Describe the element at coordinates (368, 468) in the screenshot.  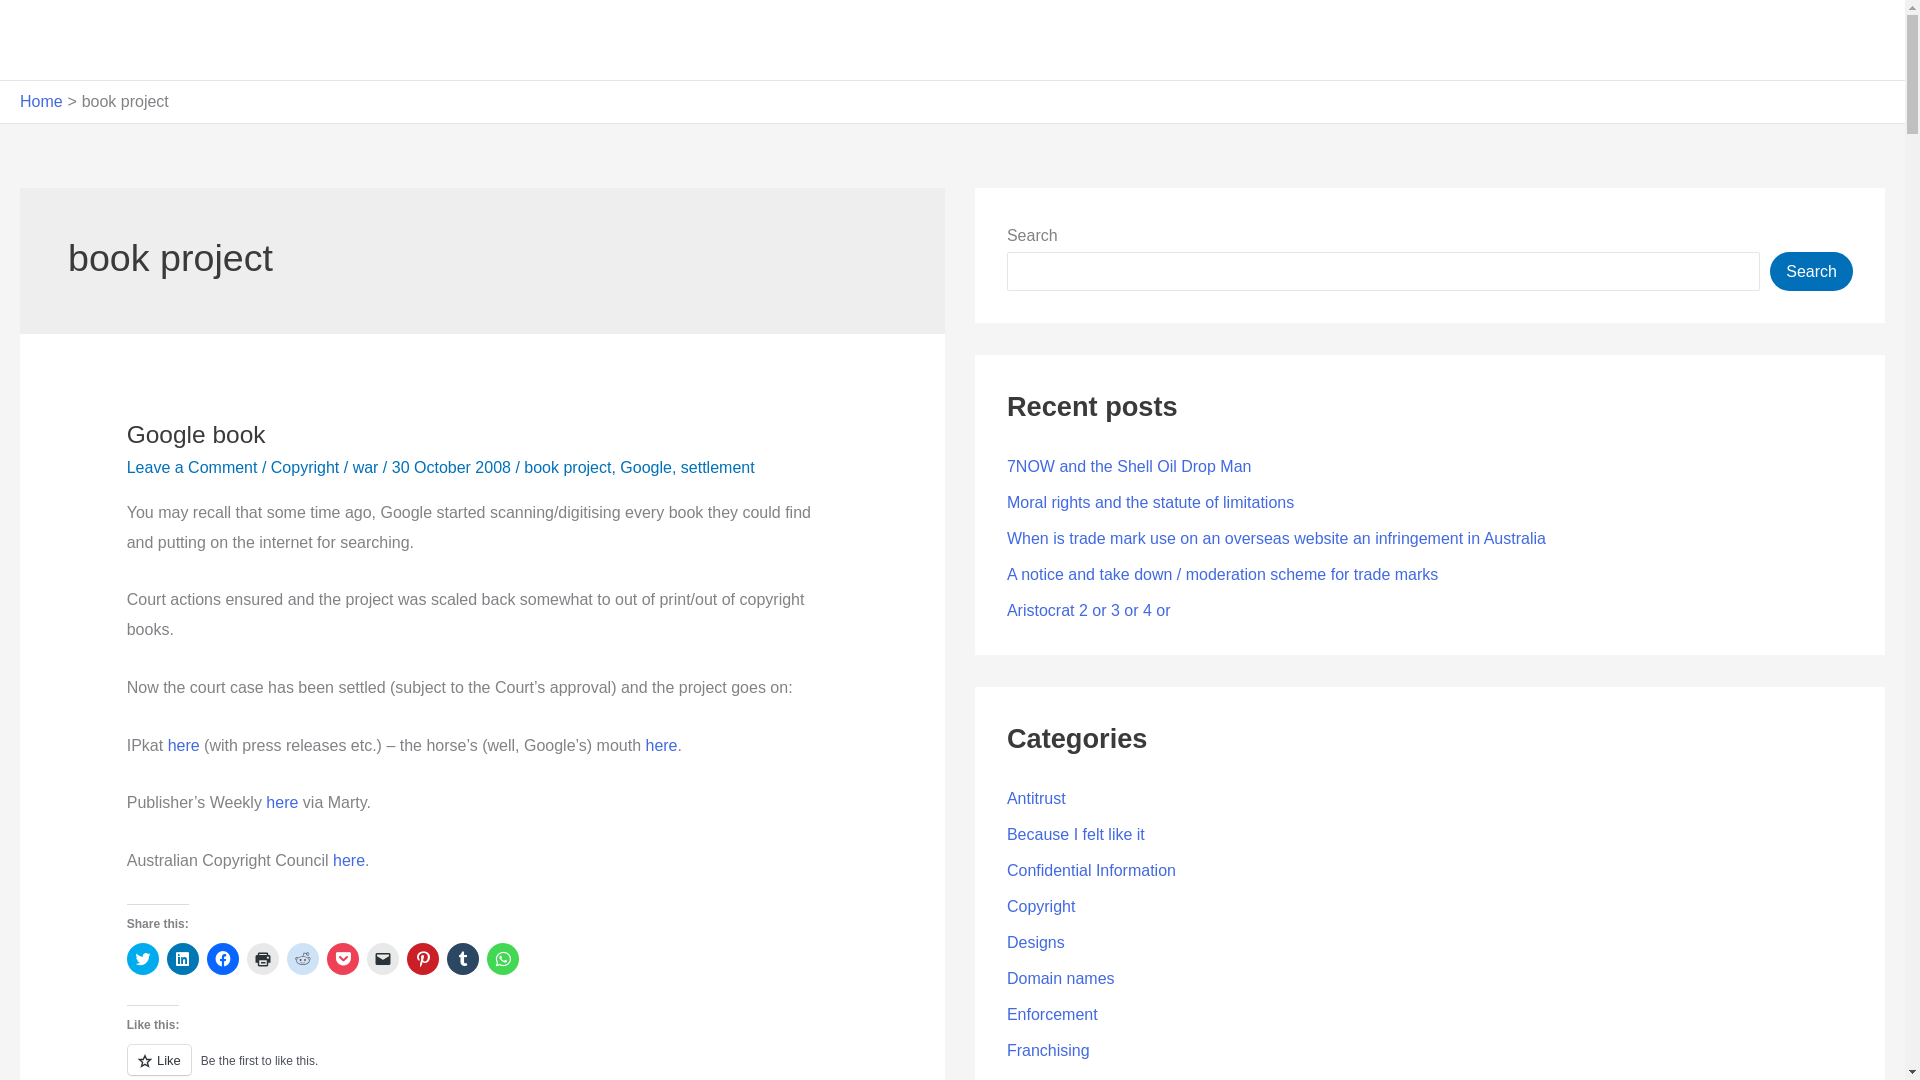
I see `View all posts by war` at that location.